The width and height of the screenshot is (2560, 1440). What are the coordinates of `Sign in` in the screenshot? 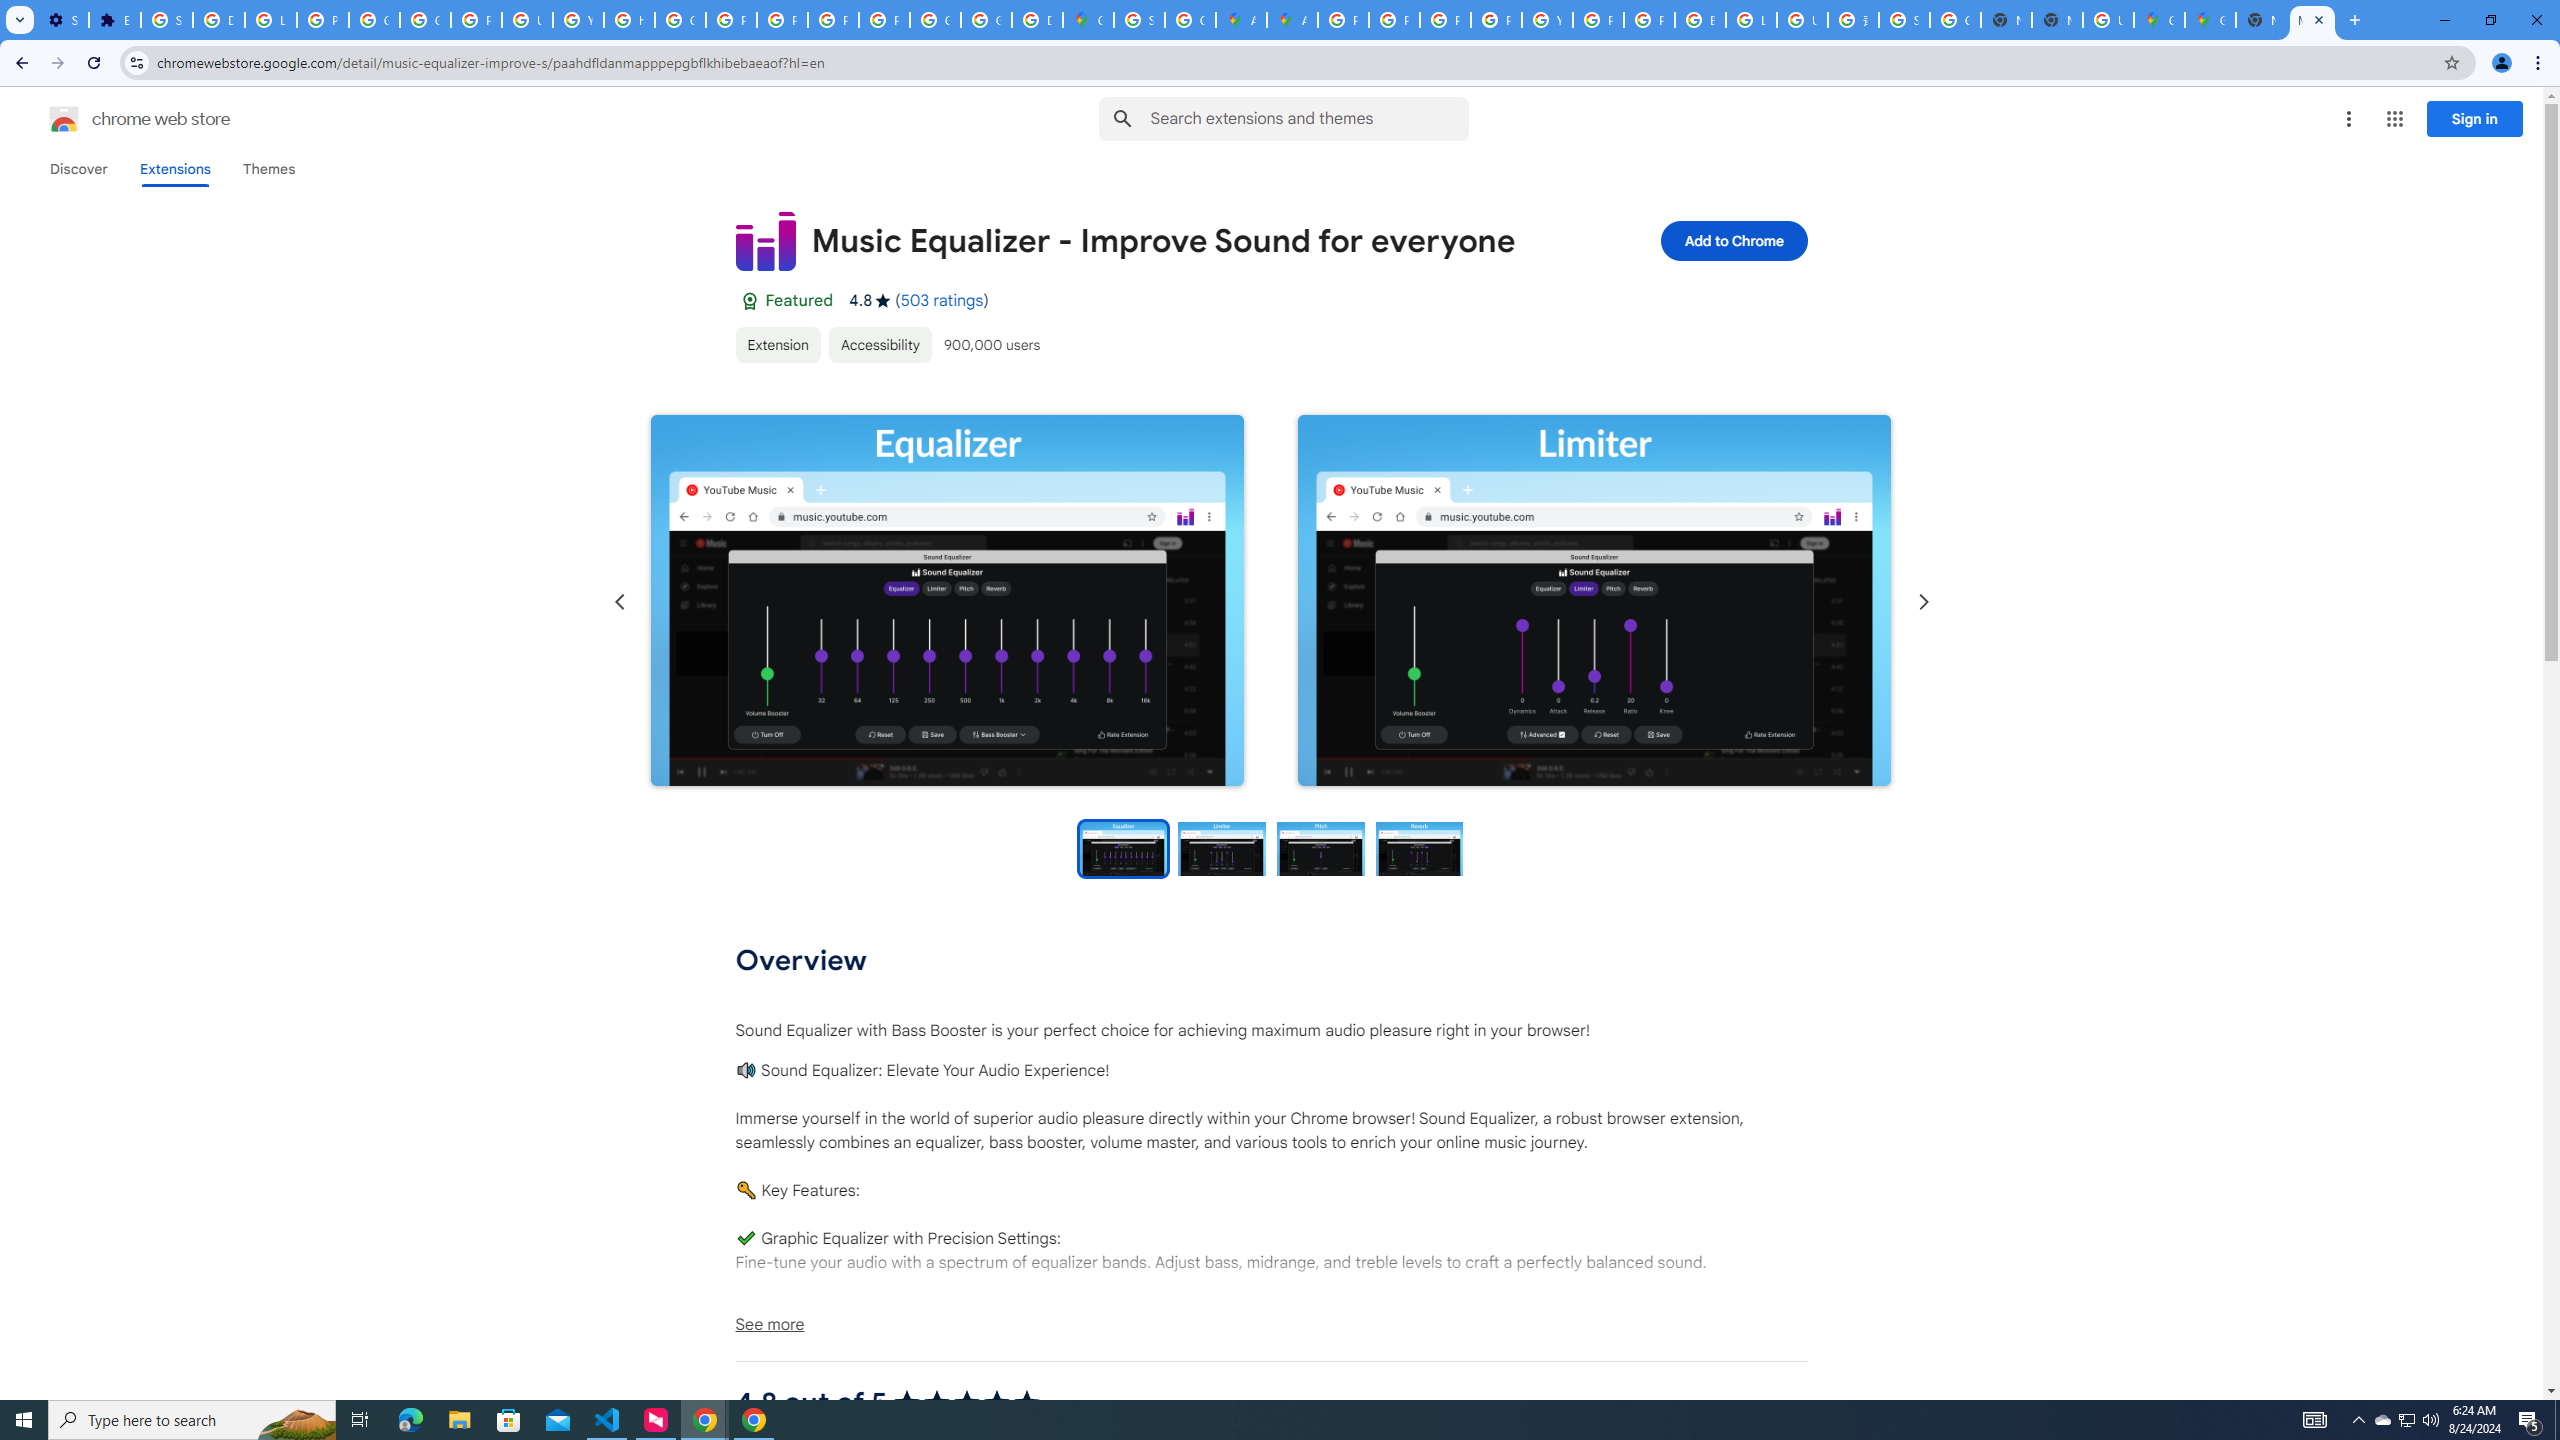 It's located at (2475, 118).